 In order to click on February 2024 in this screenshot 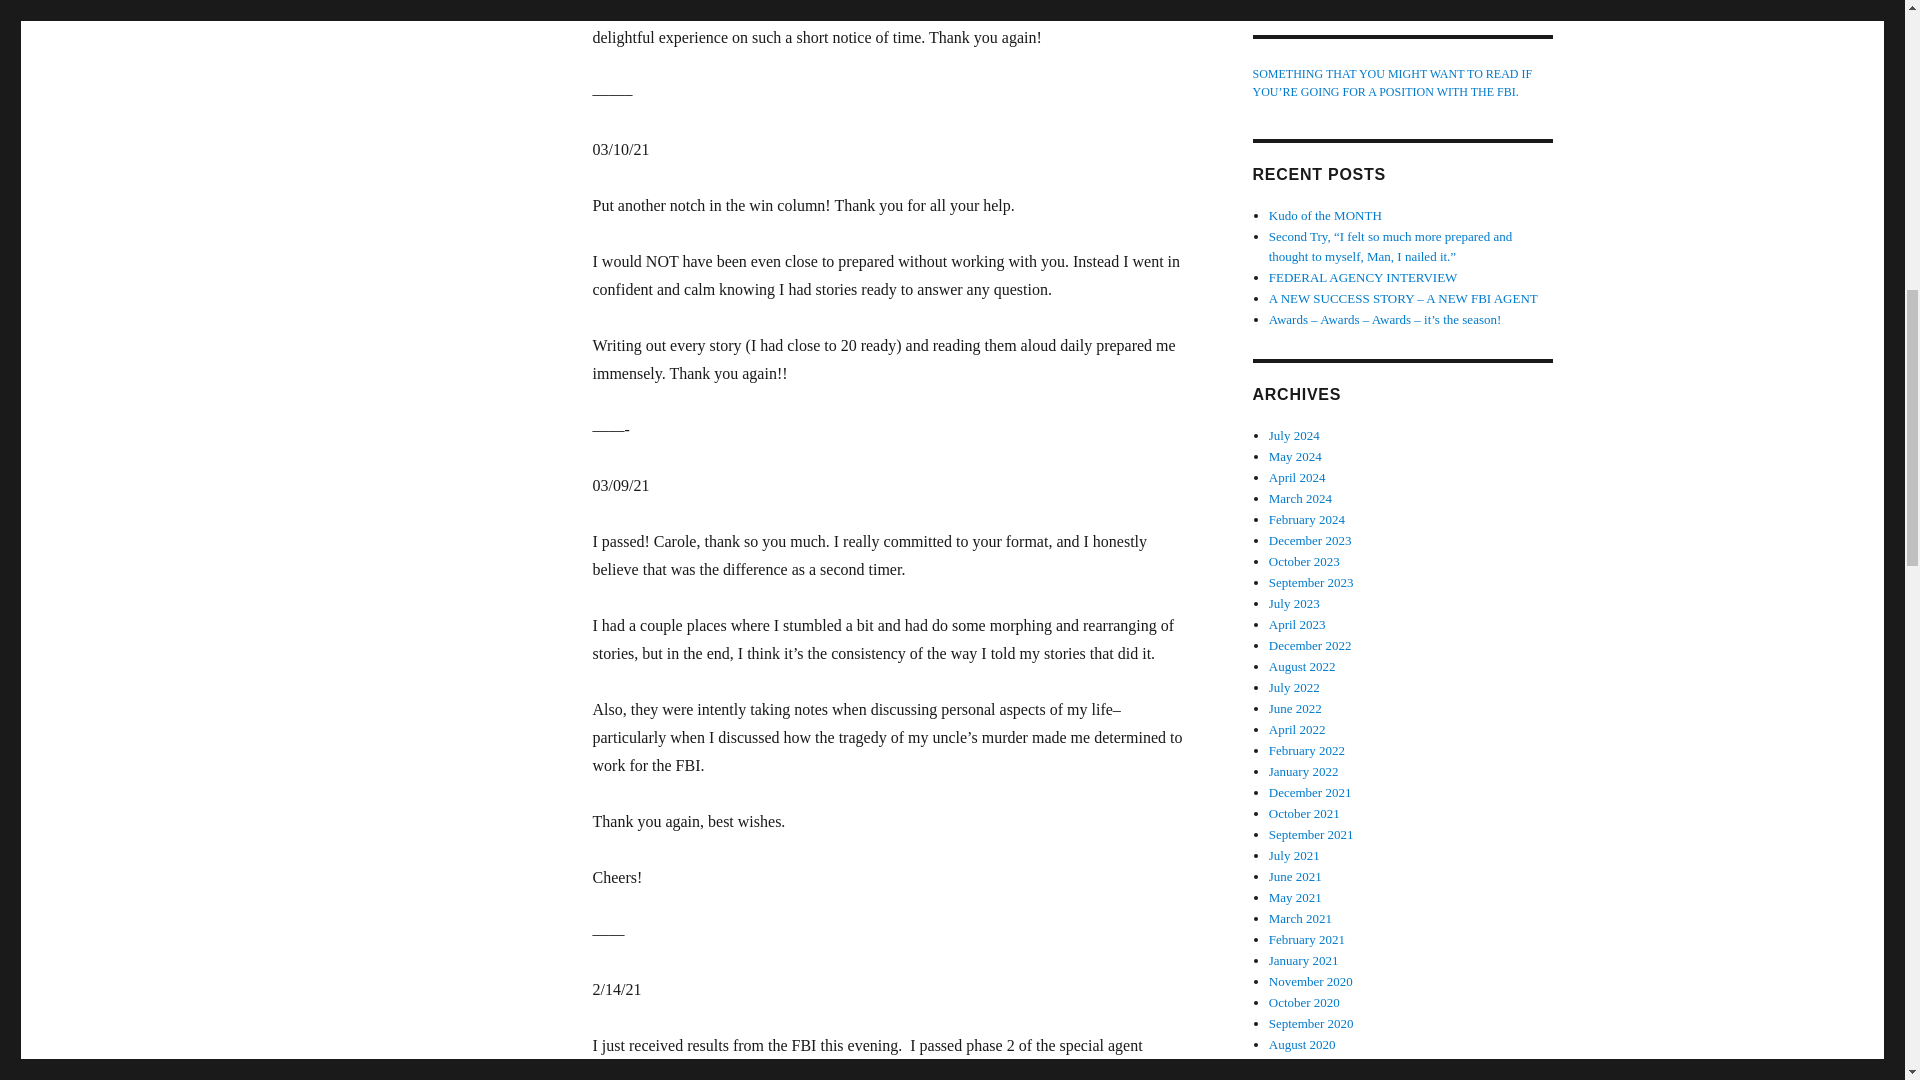, I will do `click(1307, 519)`.